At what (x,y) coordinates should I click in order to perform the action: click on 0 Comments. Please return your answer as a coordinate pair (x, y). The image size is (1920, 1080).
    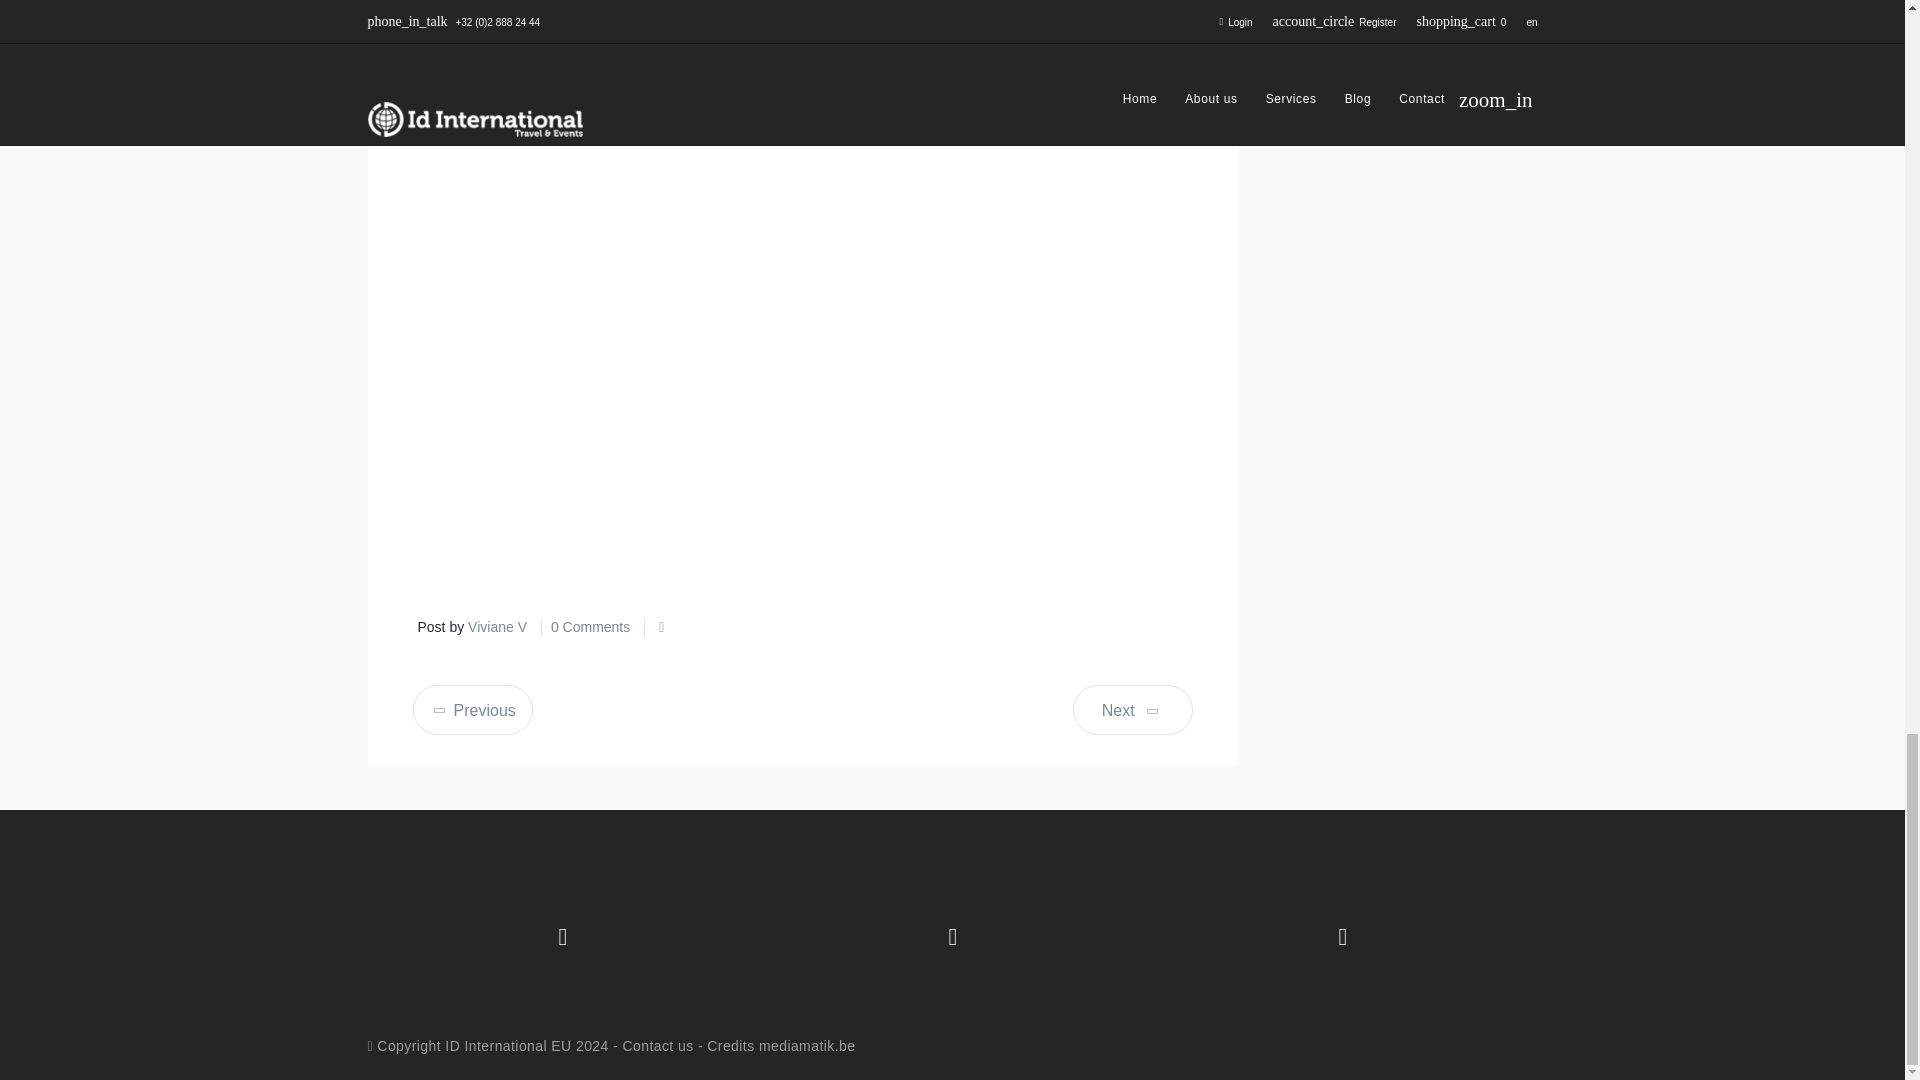
    Looking at the image, I should click on (590, 626).